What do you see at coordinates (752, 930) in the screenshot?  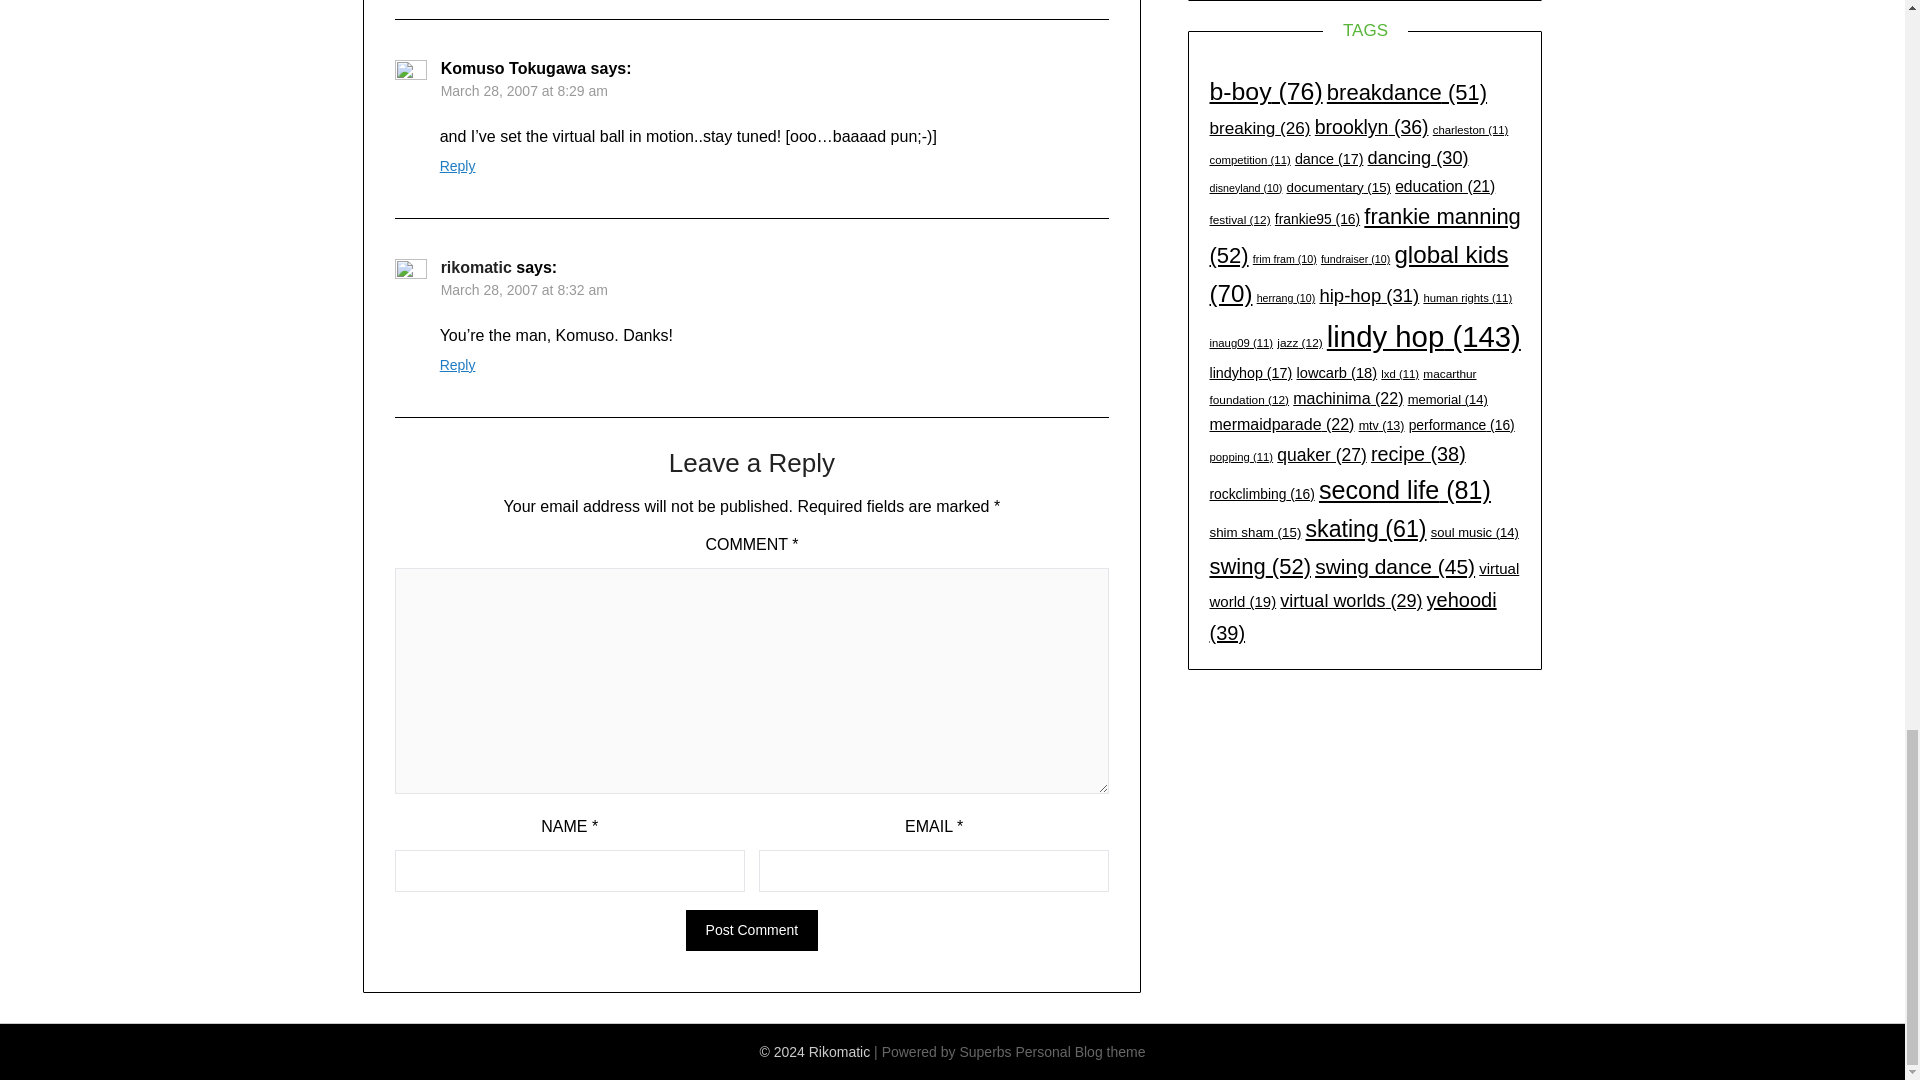 I see `Post Comment` at bounding box center [752, 930].